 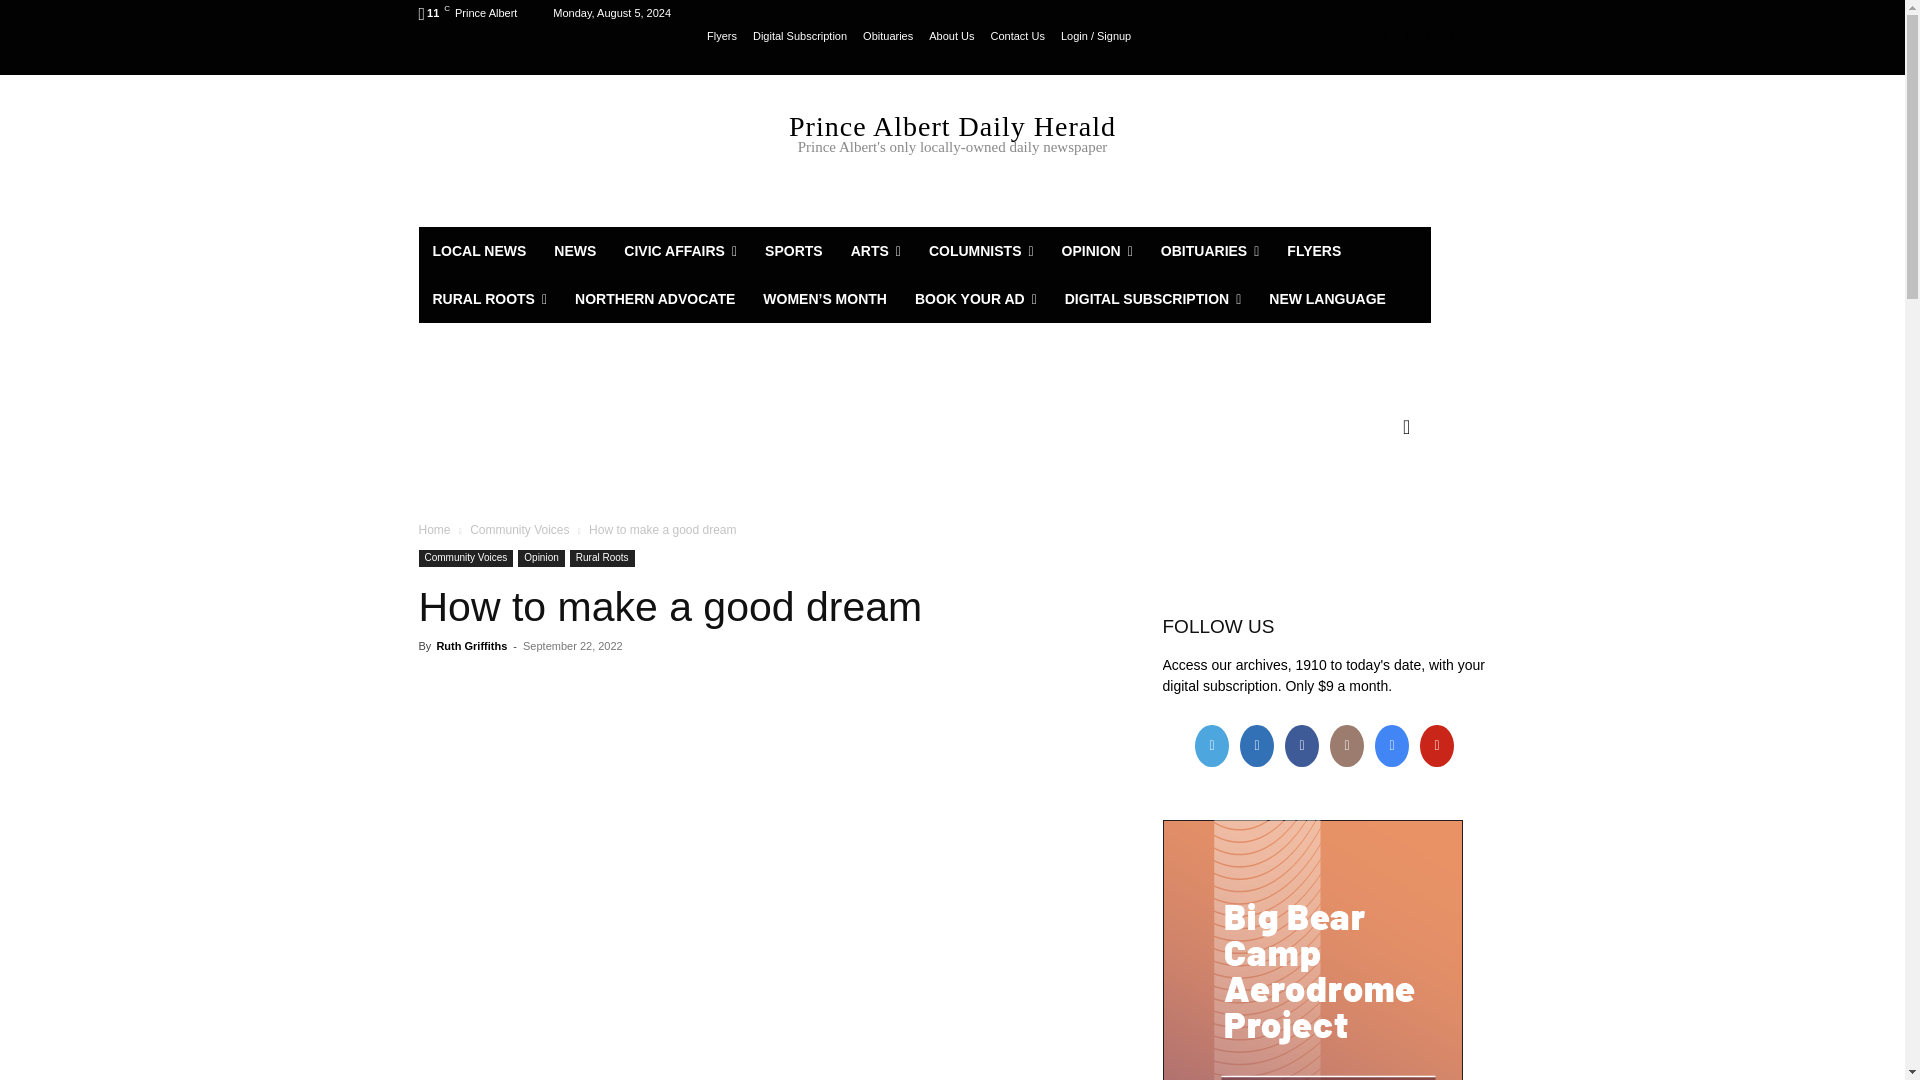 What do you see at coordinates (1474, 36) in the screenshot?
I see `Youtube` at bounding box center [1474, 36].